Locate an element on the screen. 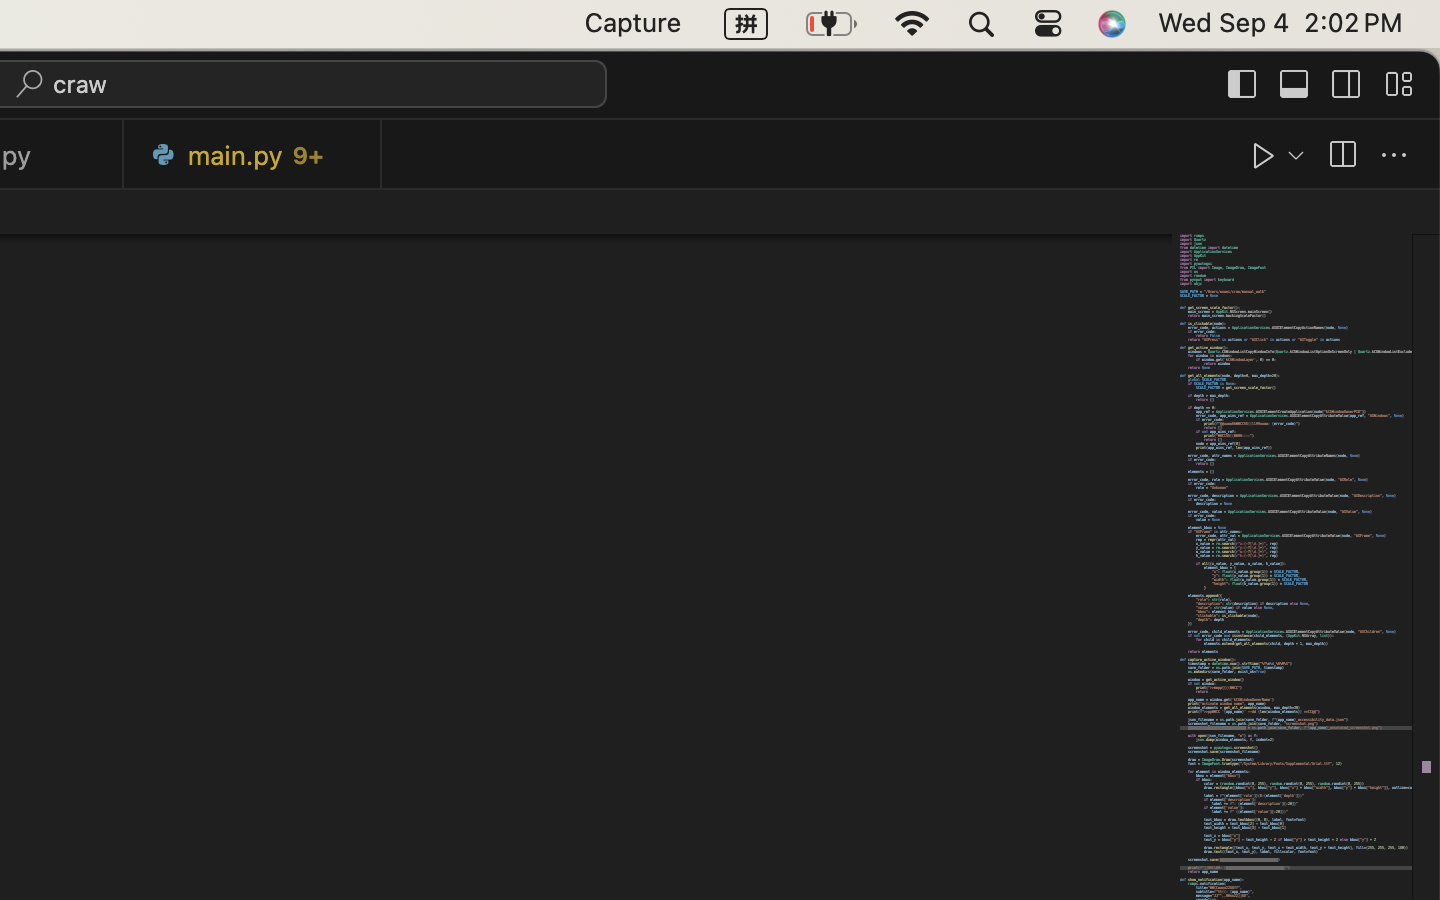  craw is located at coordinates (81, 84).